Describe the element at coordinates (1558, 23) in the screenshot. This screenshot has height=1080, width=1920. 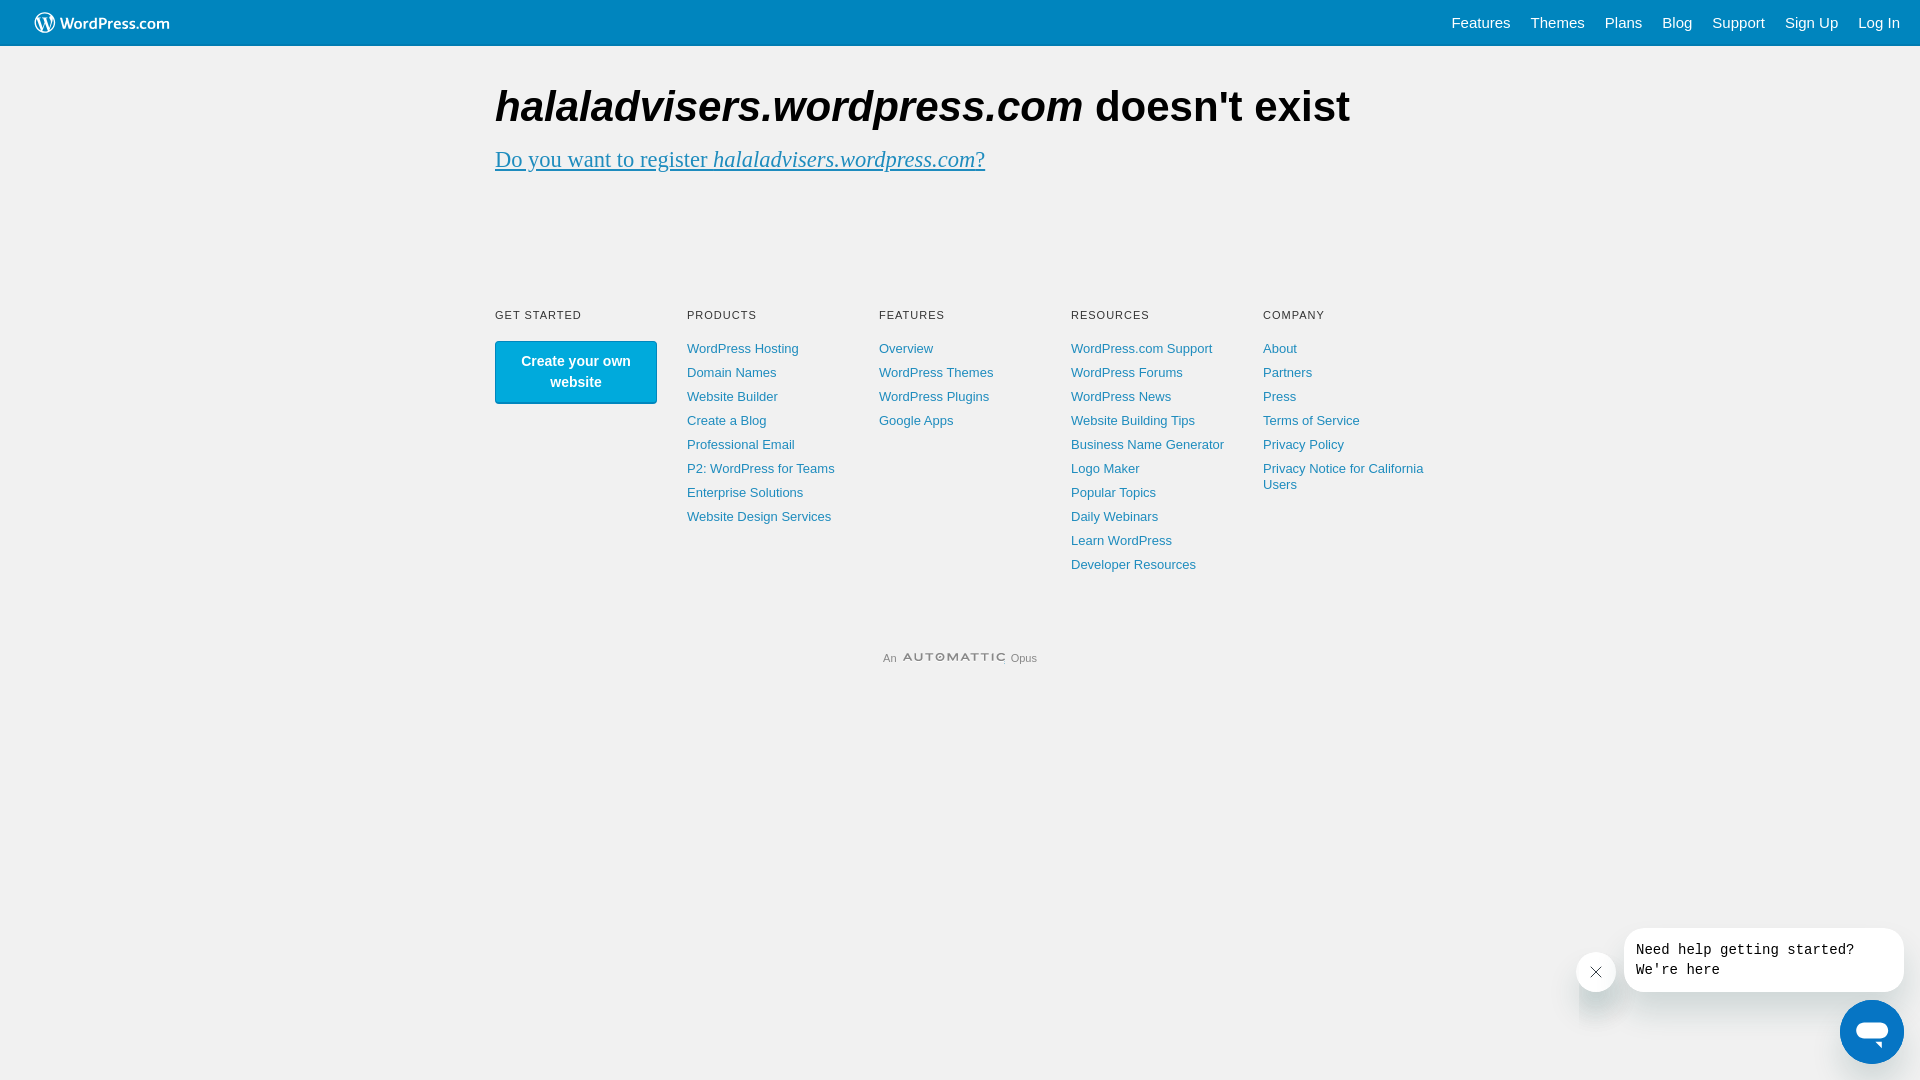
I see `Themes` at that location.